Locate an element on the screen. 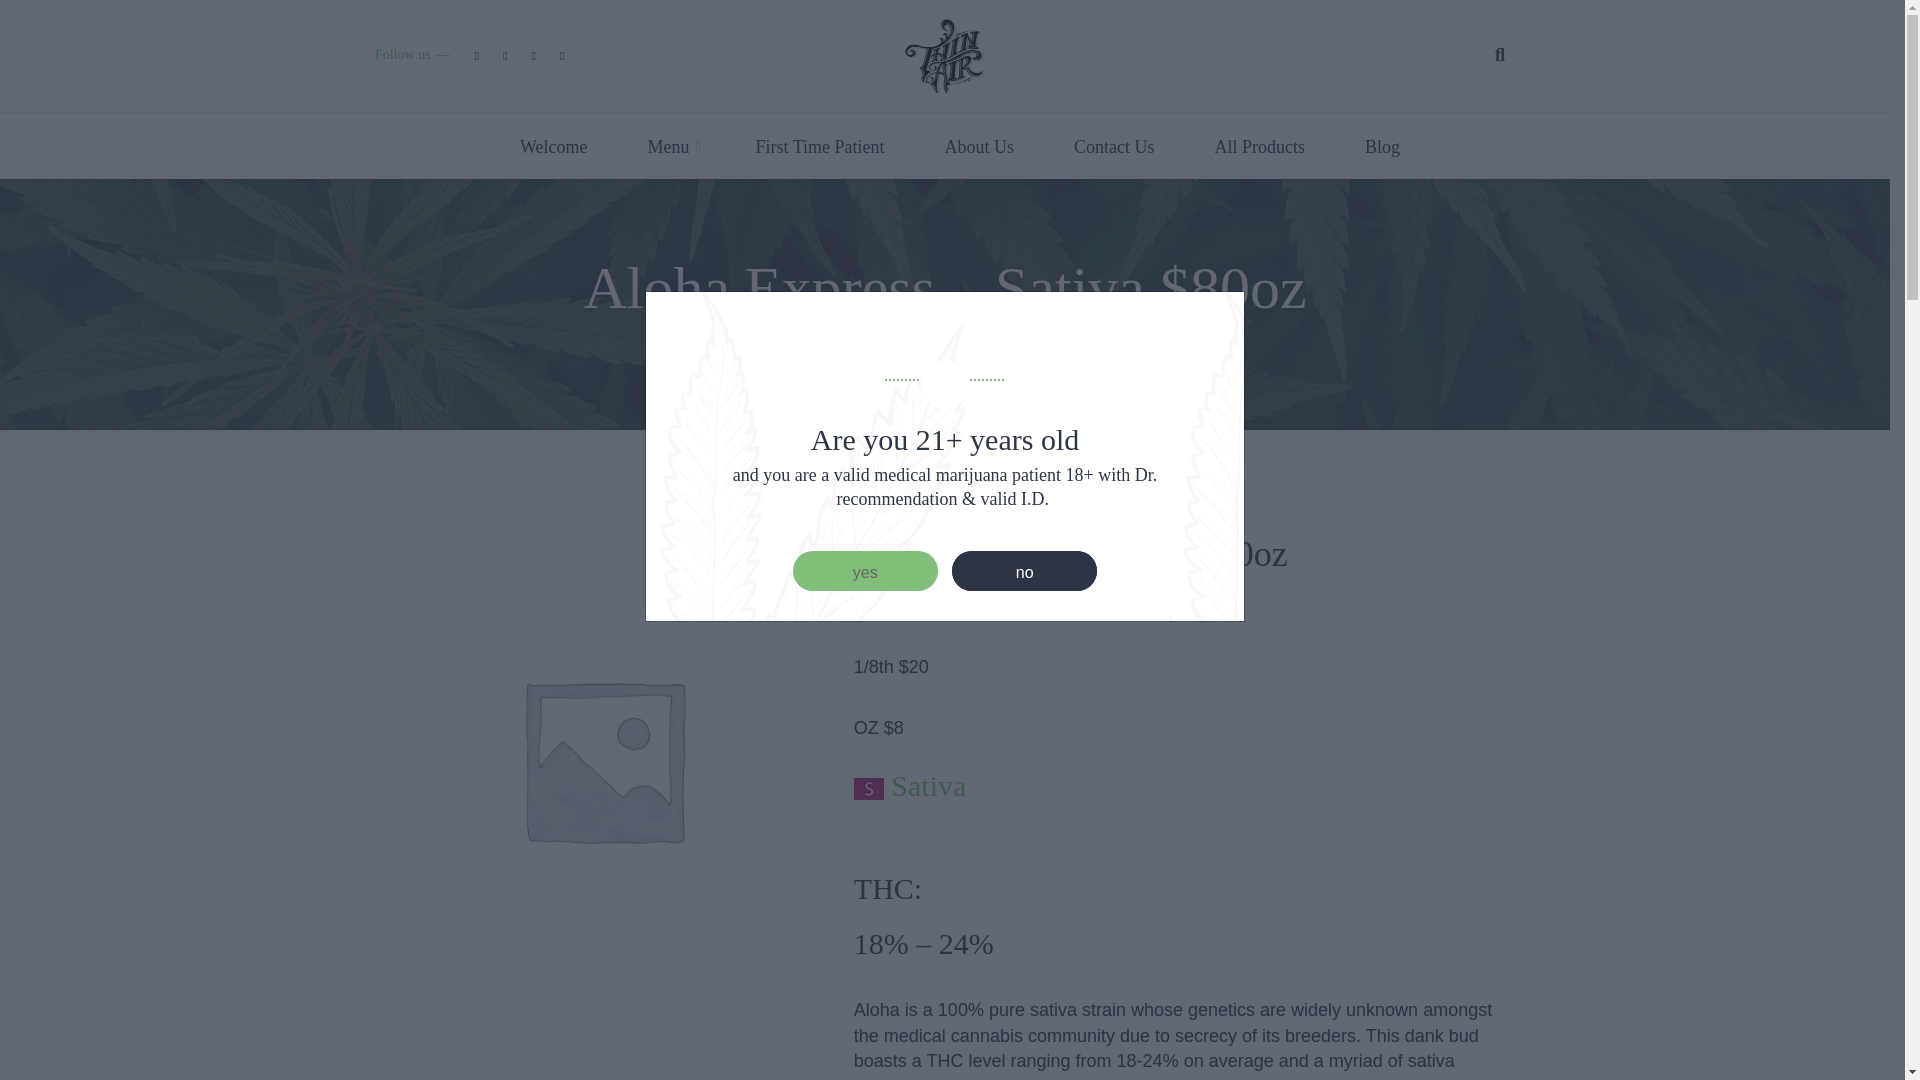 This screenshot has height=1080, width=1920. Products is located at coordinates (778, 340).